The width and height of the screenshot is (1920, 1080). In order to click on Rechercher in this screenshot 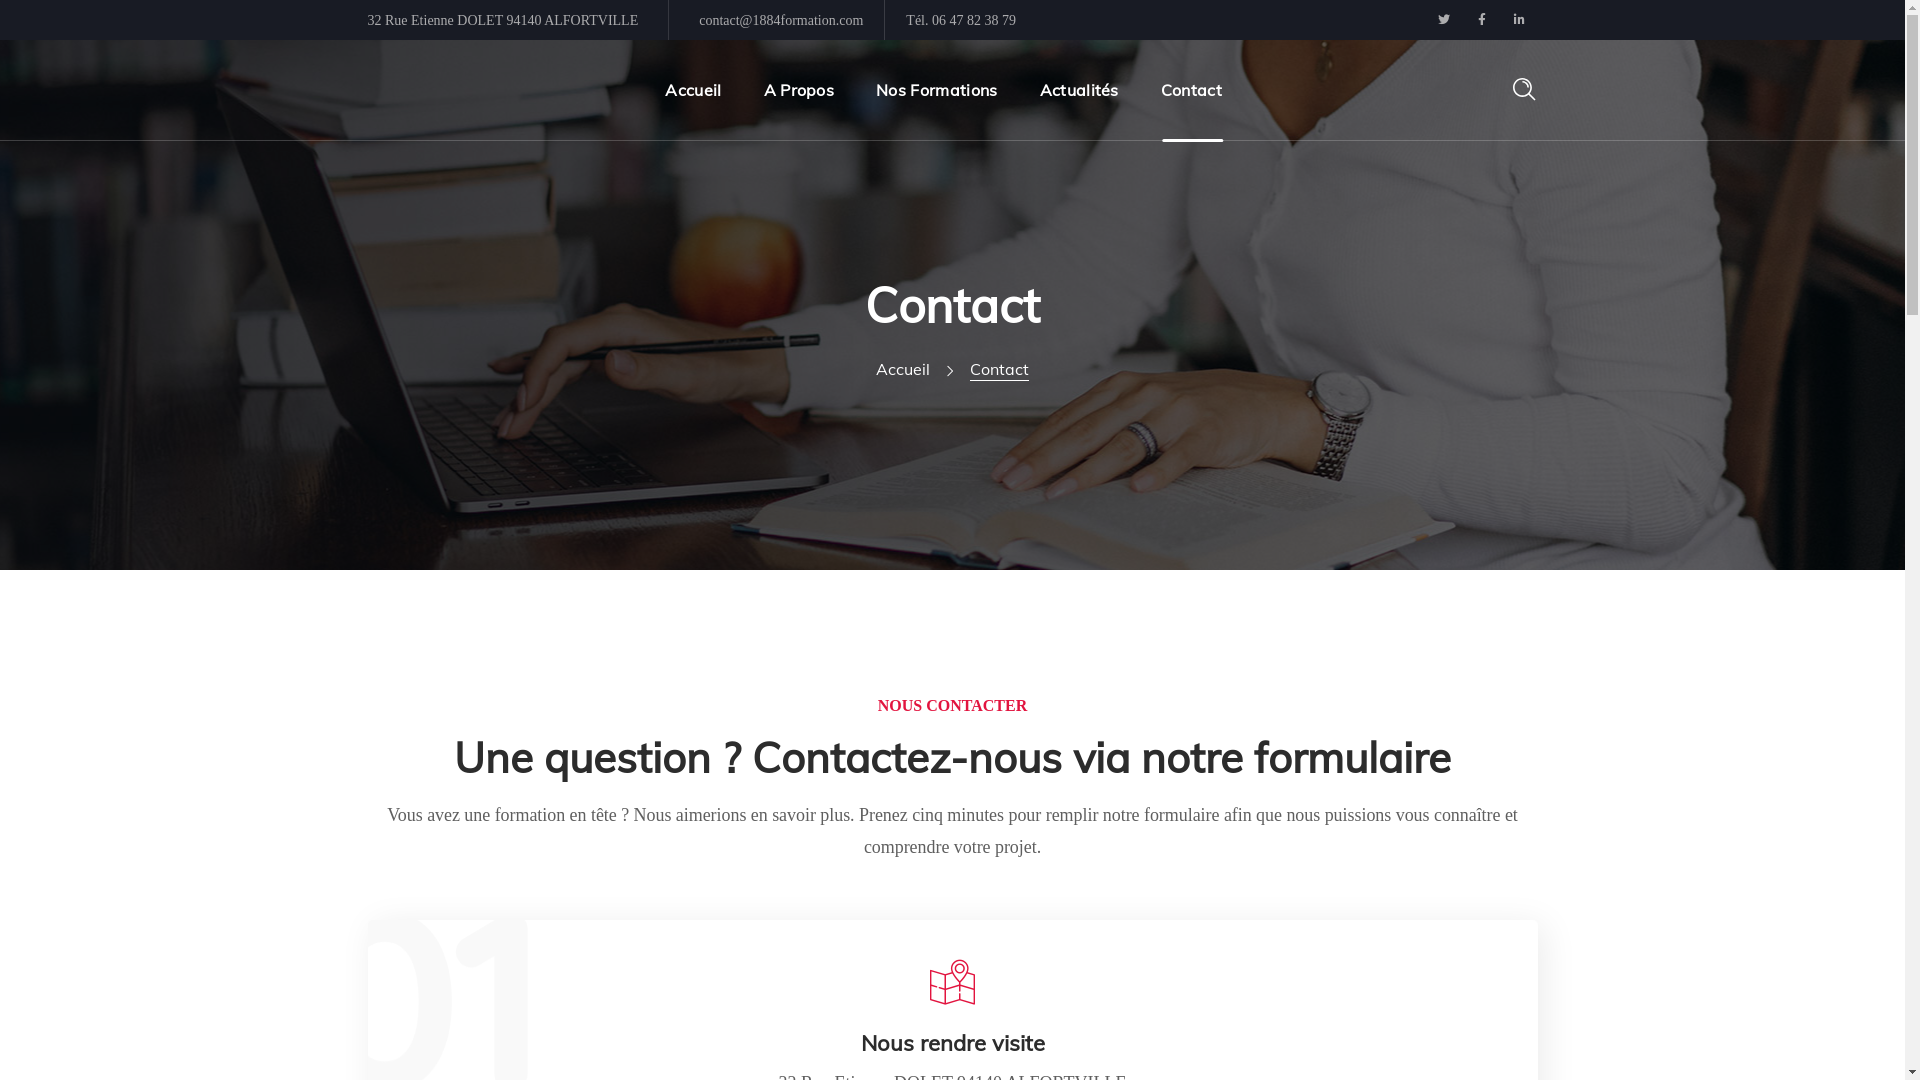, I will do `click(1454, 212)`.